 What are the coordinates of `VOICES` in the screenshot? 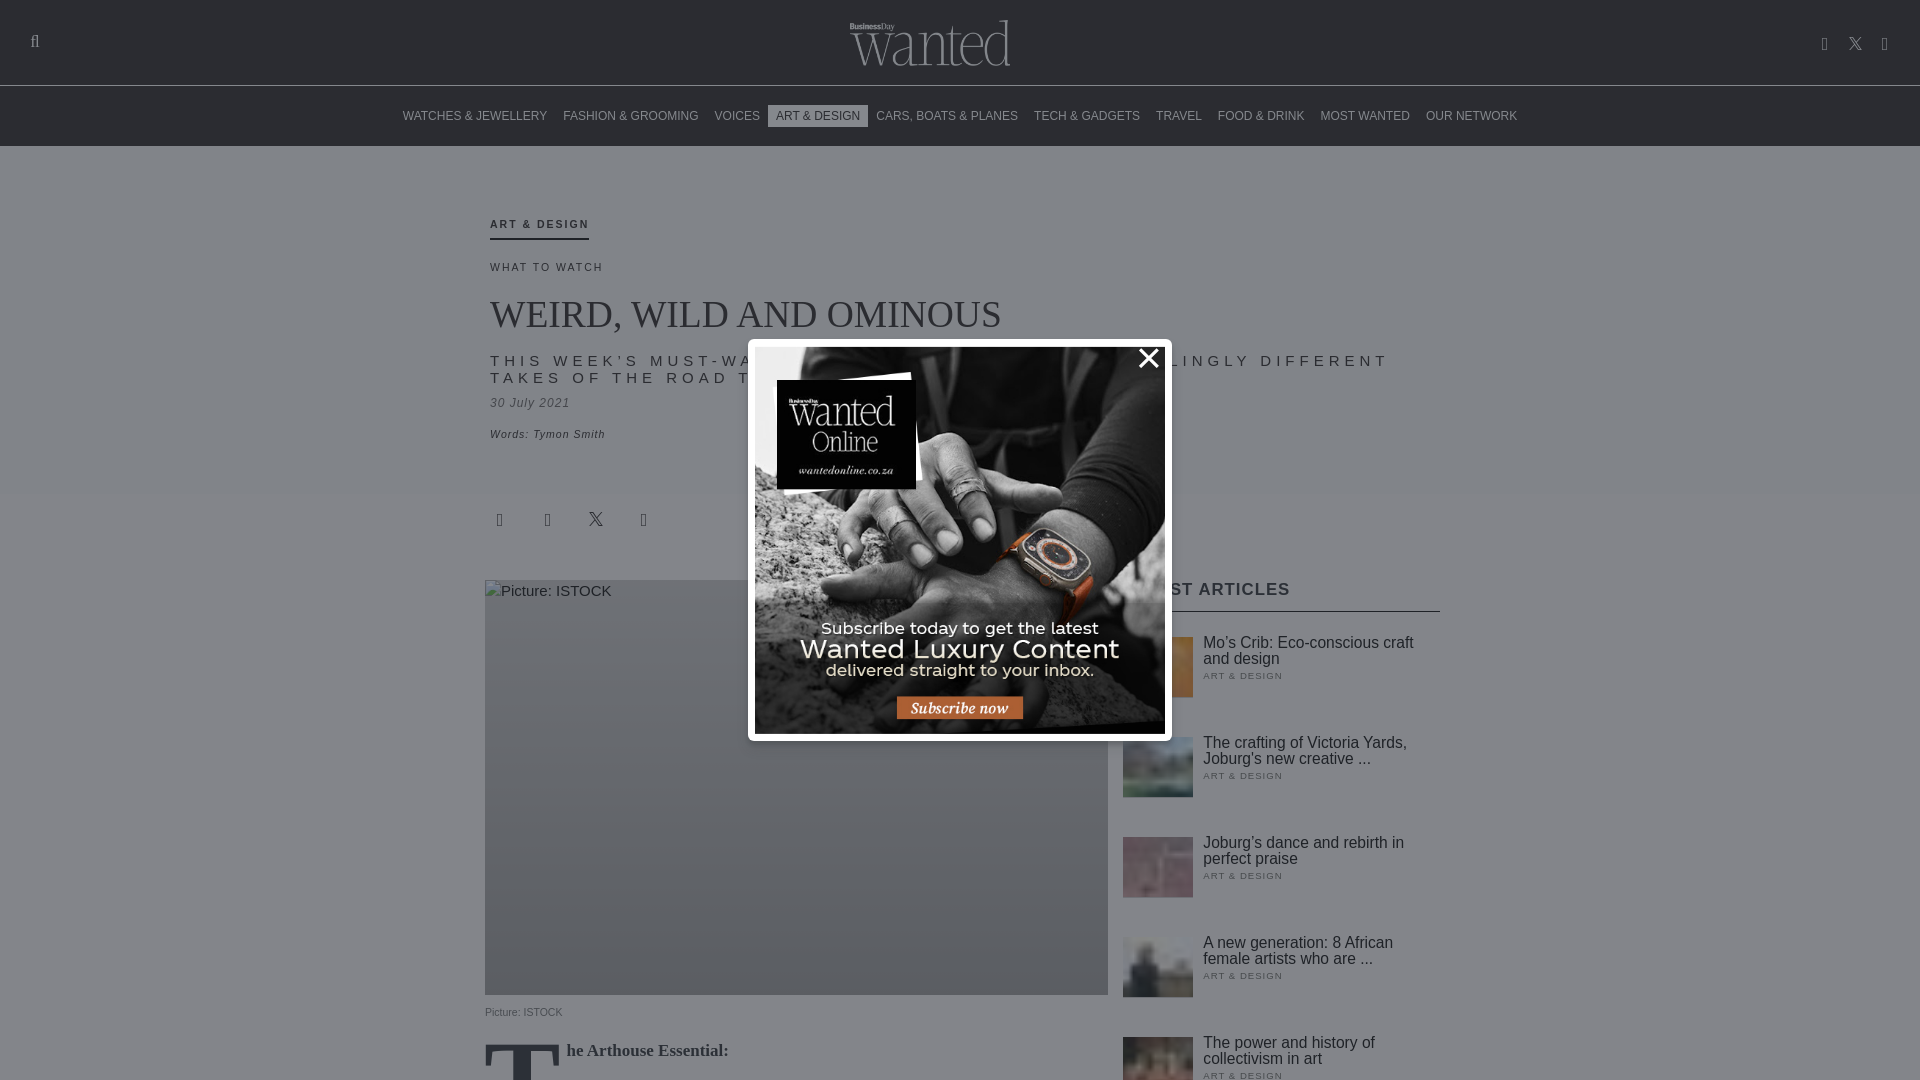 It's located at (737, 116).